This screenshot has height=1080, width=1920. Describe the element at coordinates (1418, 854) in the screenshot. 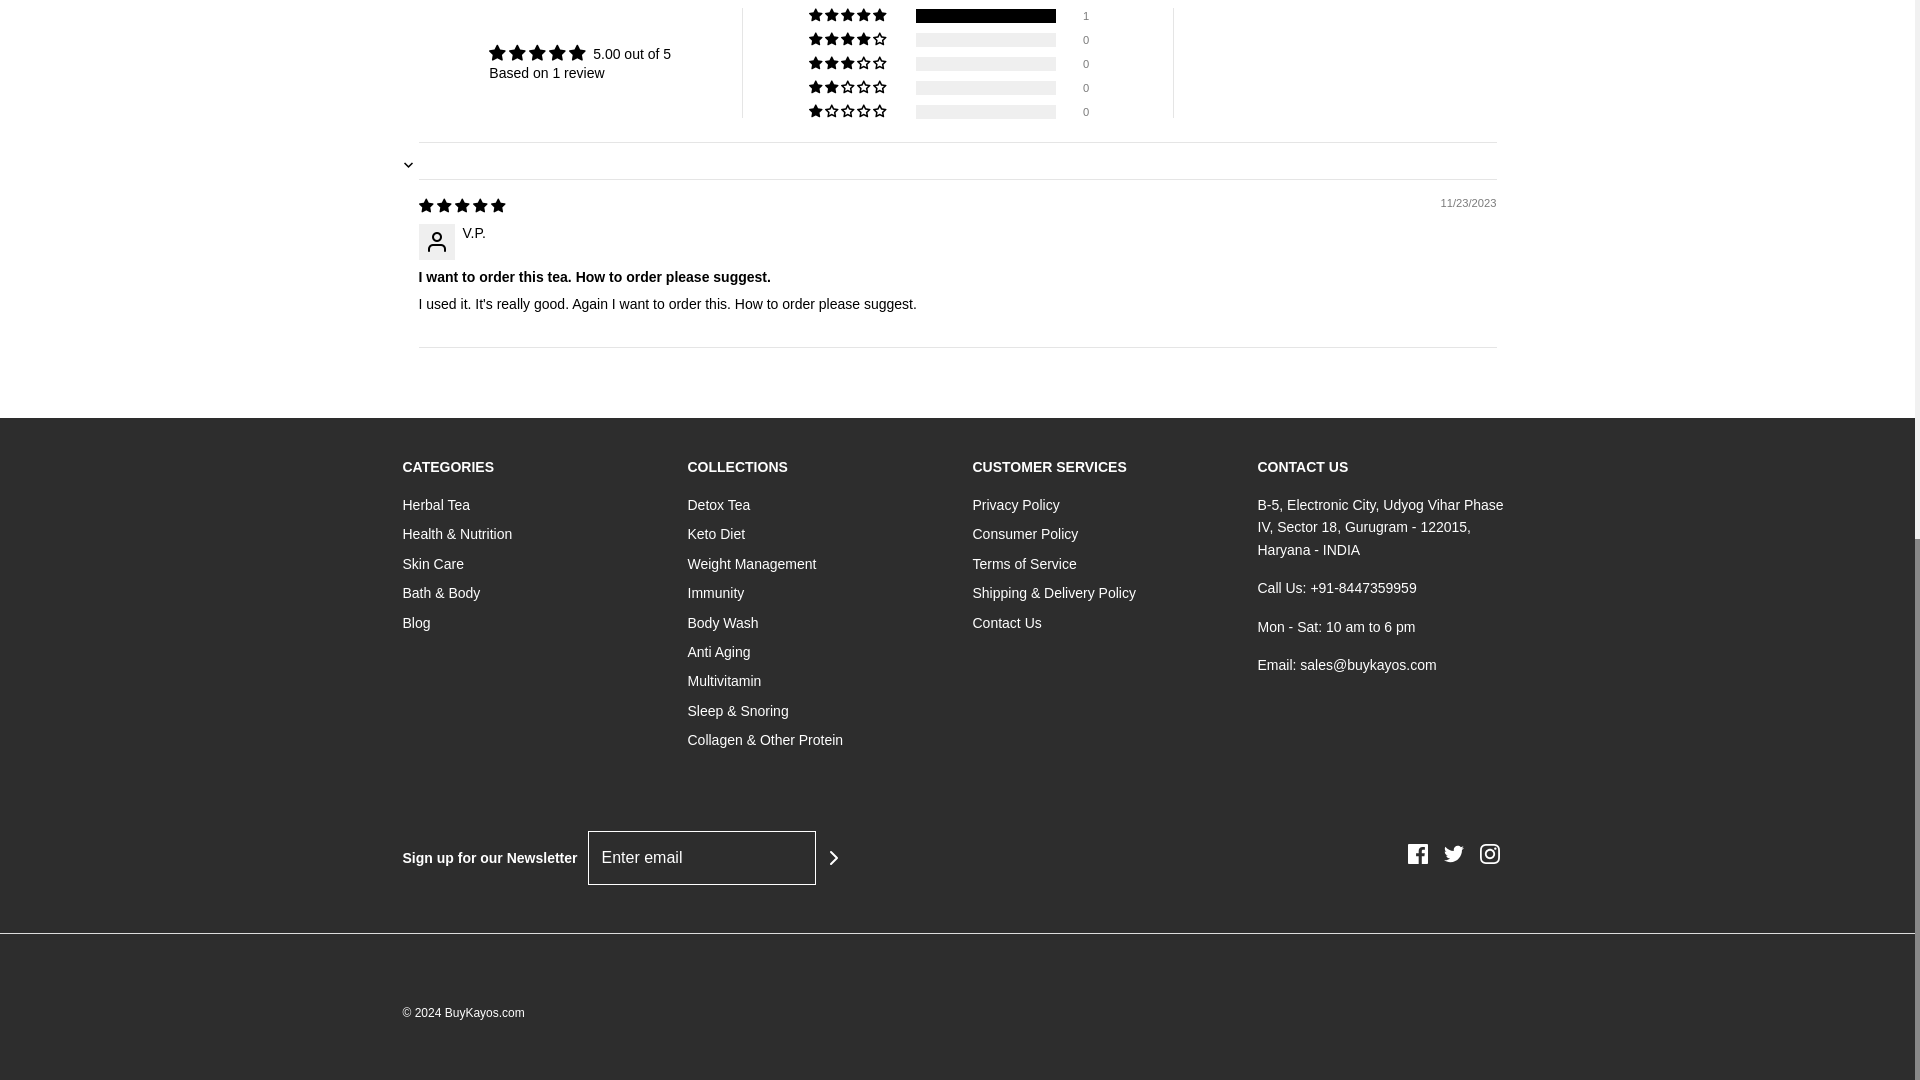

I see `Facebook icon` at that location.